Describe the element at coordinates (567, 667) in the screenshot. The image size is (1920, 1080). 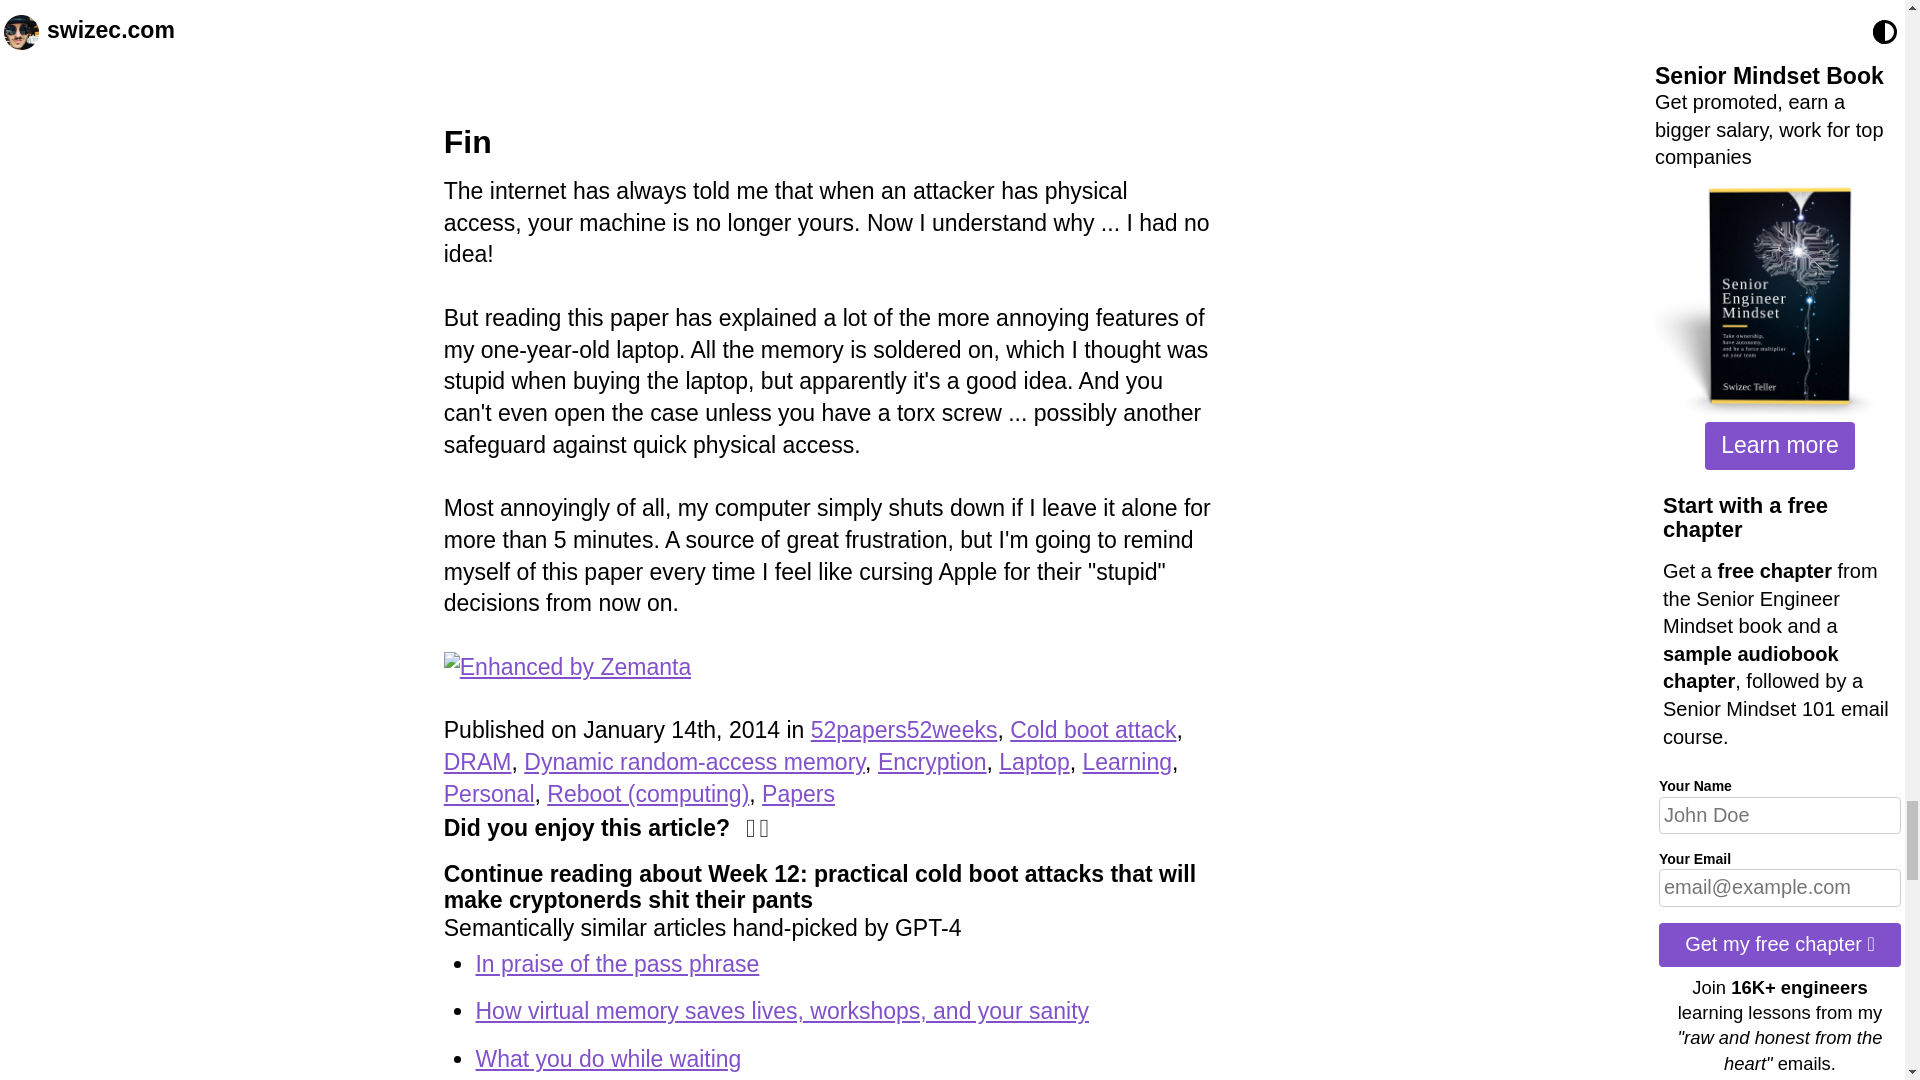
I see `Enhanced by Zemanta` at that location.